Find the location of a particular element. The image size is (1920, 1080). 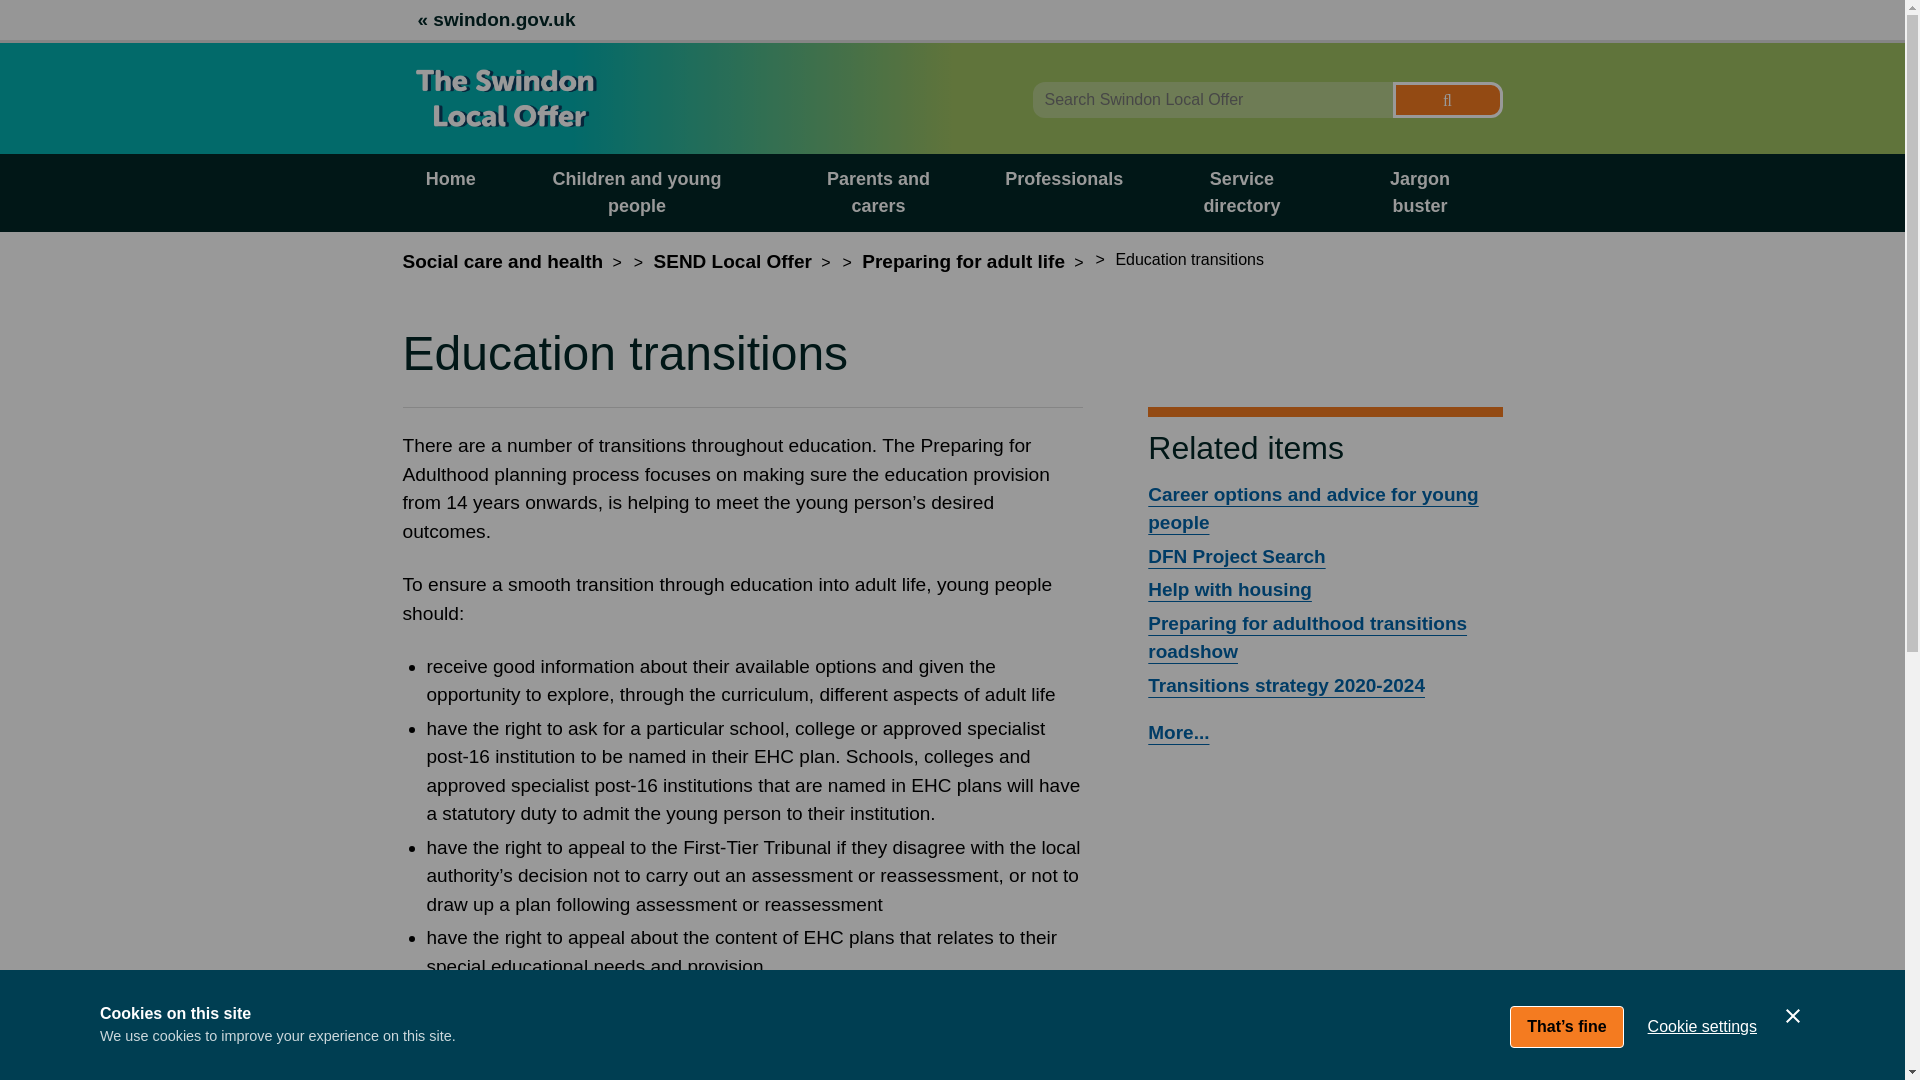

Social care and health is located at coordinates (502, 261).